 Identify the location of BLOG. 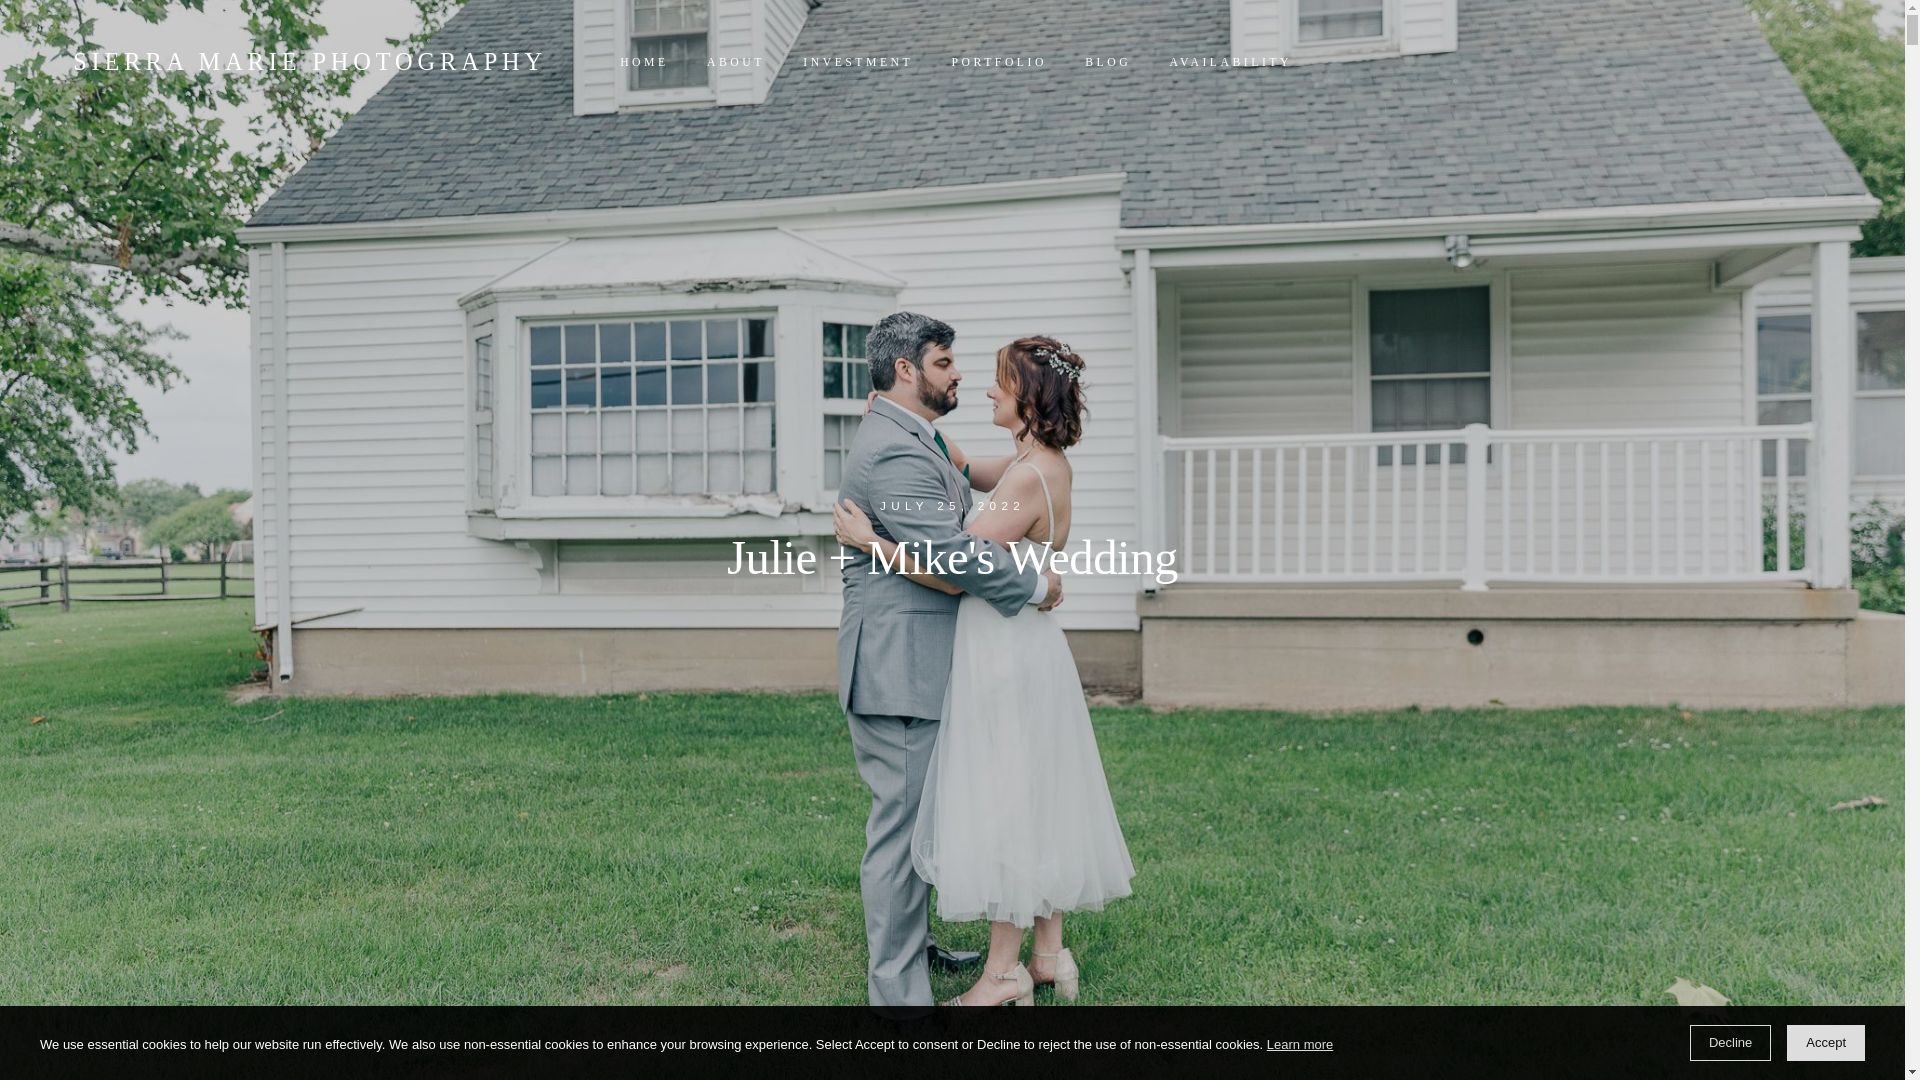
(1108, 63).